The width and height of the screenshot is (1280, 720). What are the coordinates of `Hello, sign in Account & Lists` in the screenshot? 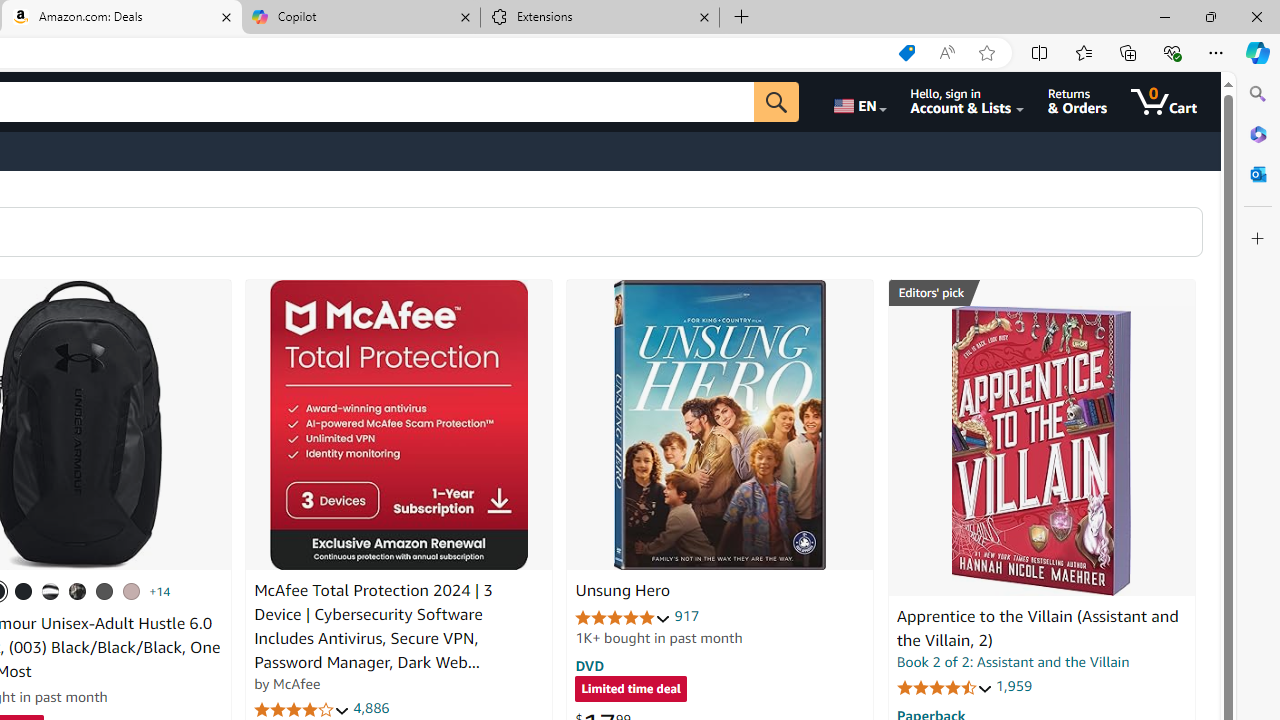 It's located at (968, 102).